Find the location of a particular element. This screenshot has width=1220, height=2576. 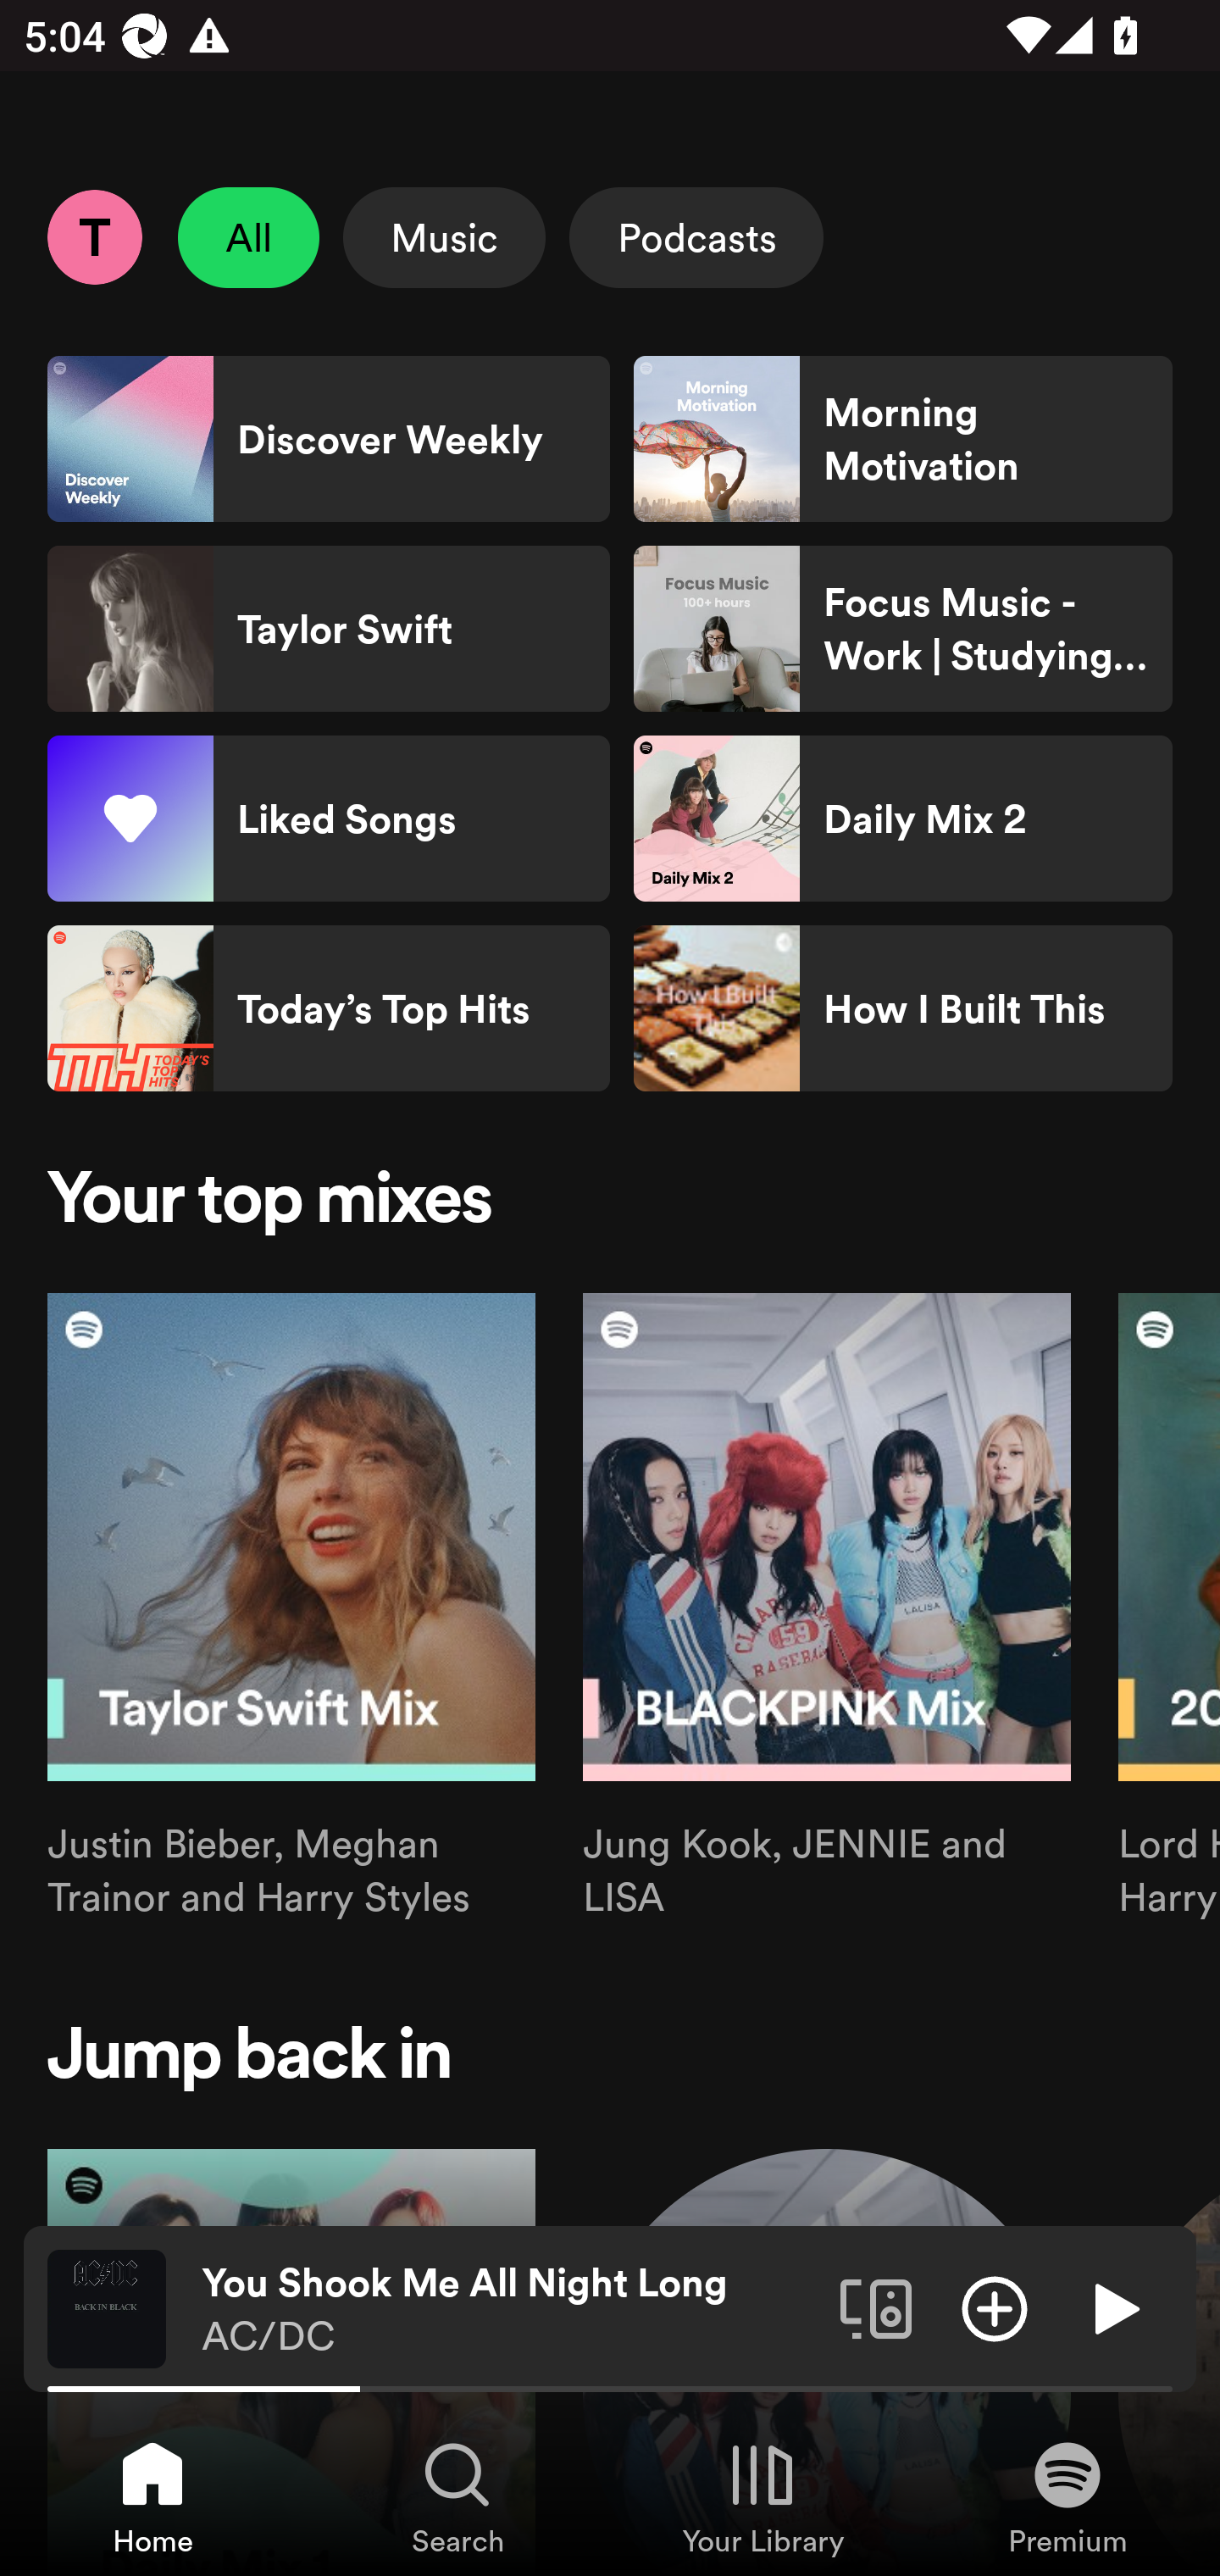

All Unselect All is located at coordinates (249, 237).